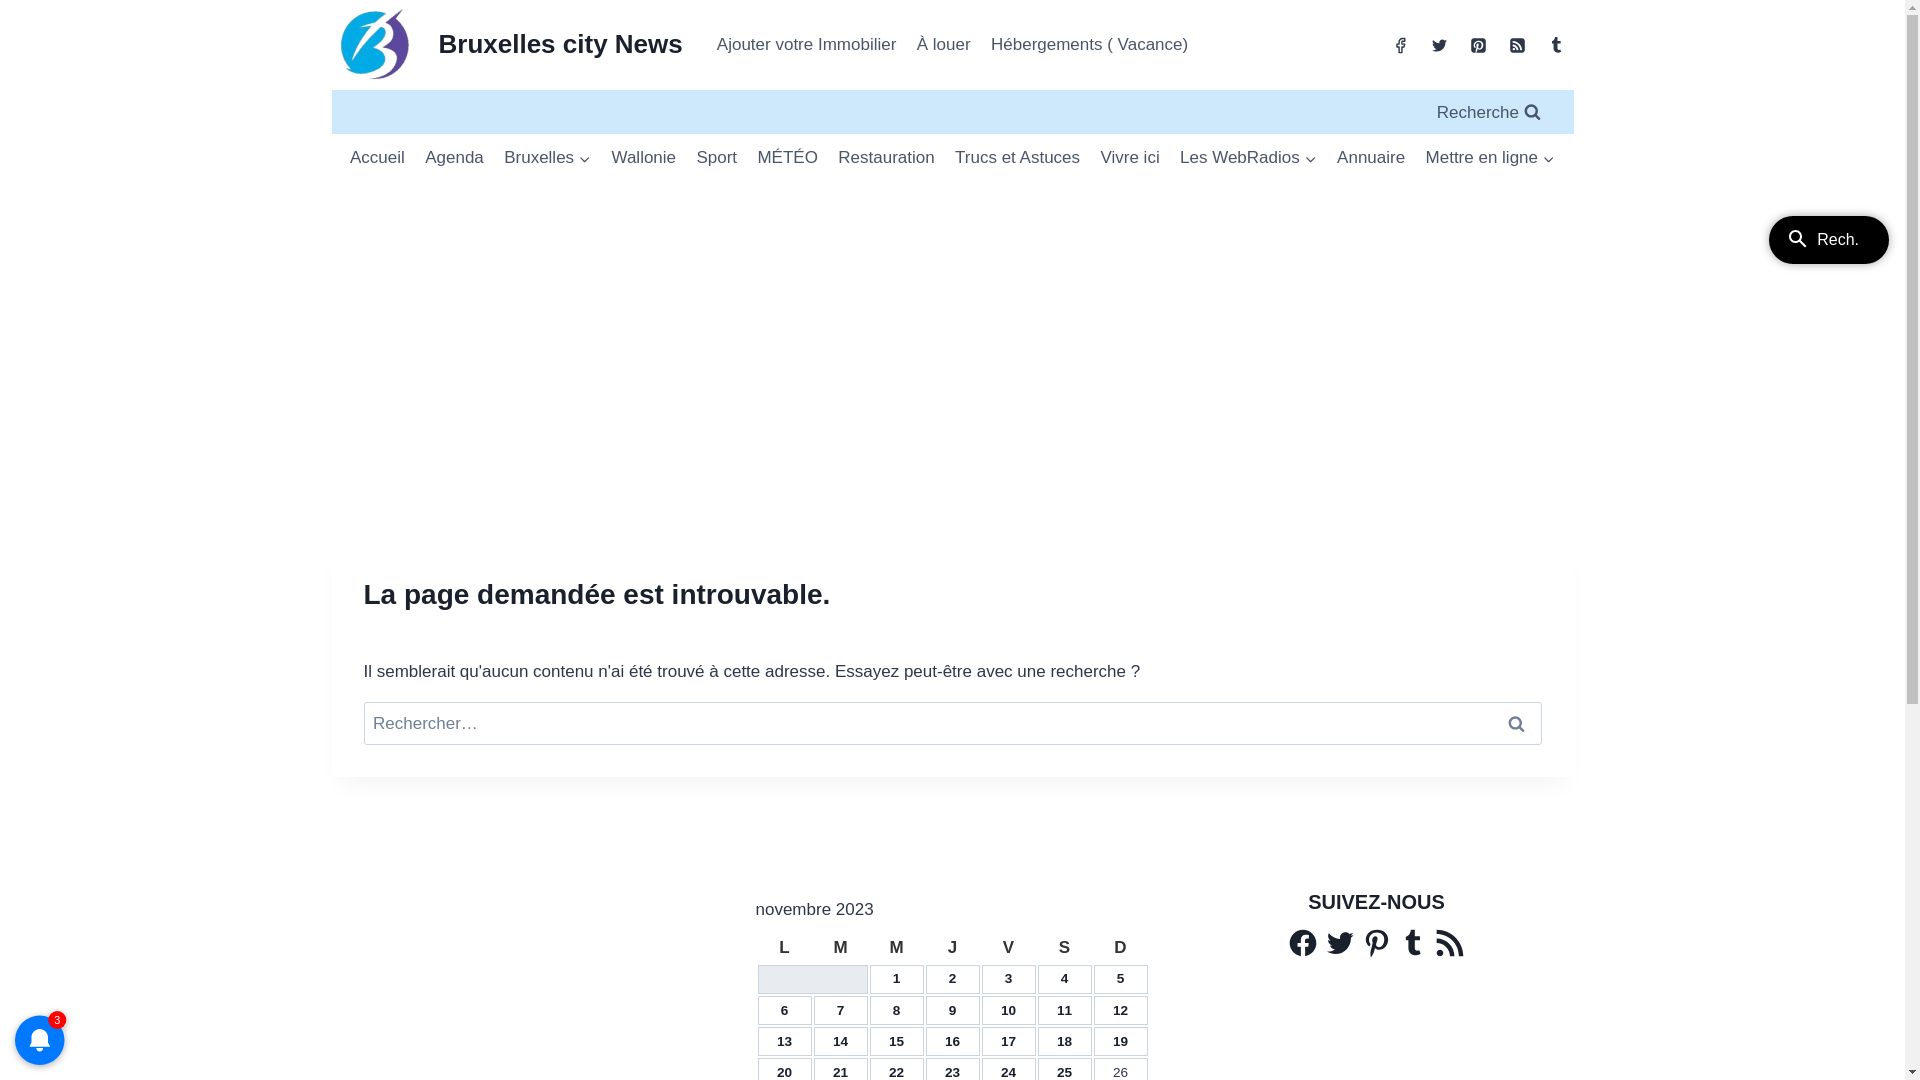 This screenshot has width=1920, height=1080. What do you see at coordinates (1413, 943) in the screenshot?
I see `Tumblr` at bounding box center [1413, 943].